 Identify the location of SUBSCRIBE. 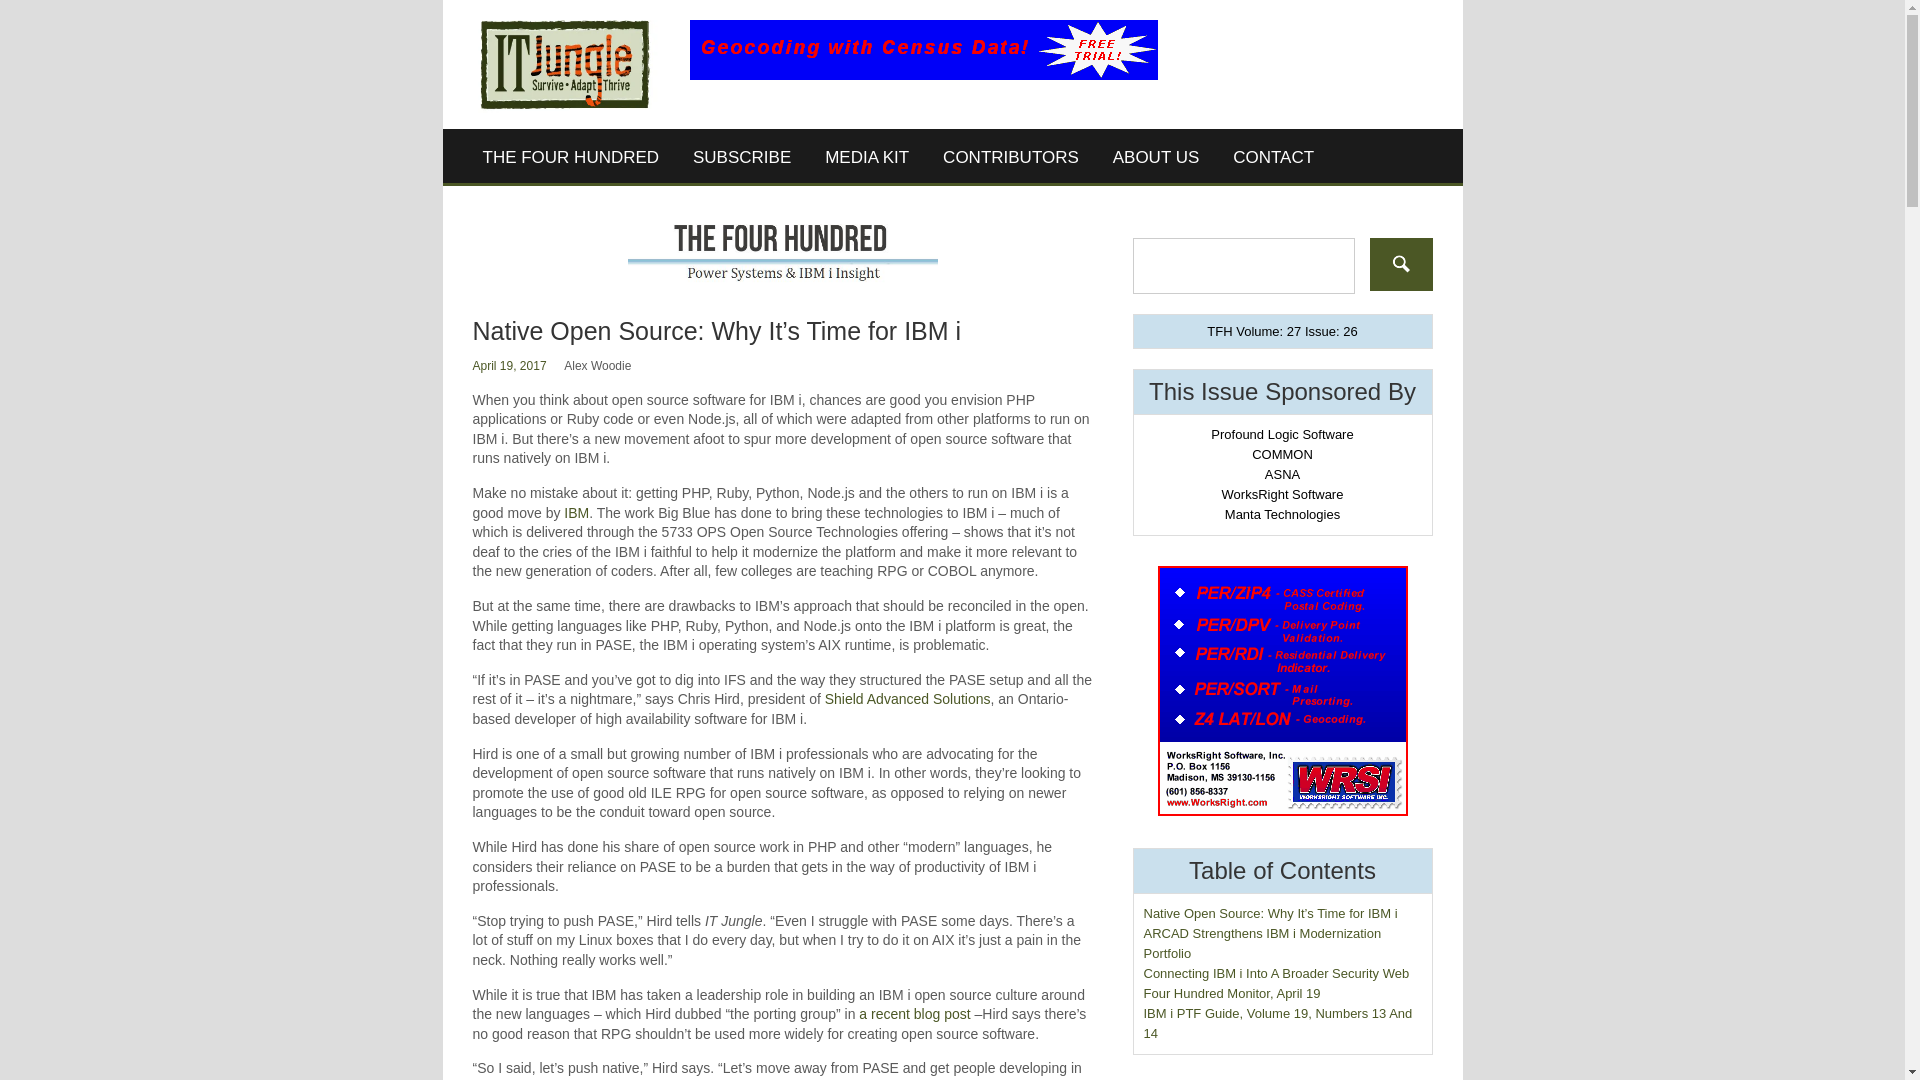
(742, 157).